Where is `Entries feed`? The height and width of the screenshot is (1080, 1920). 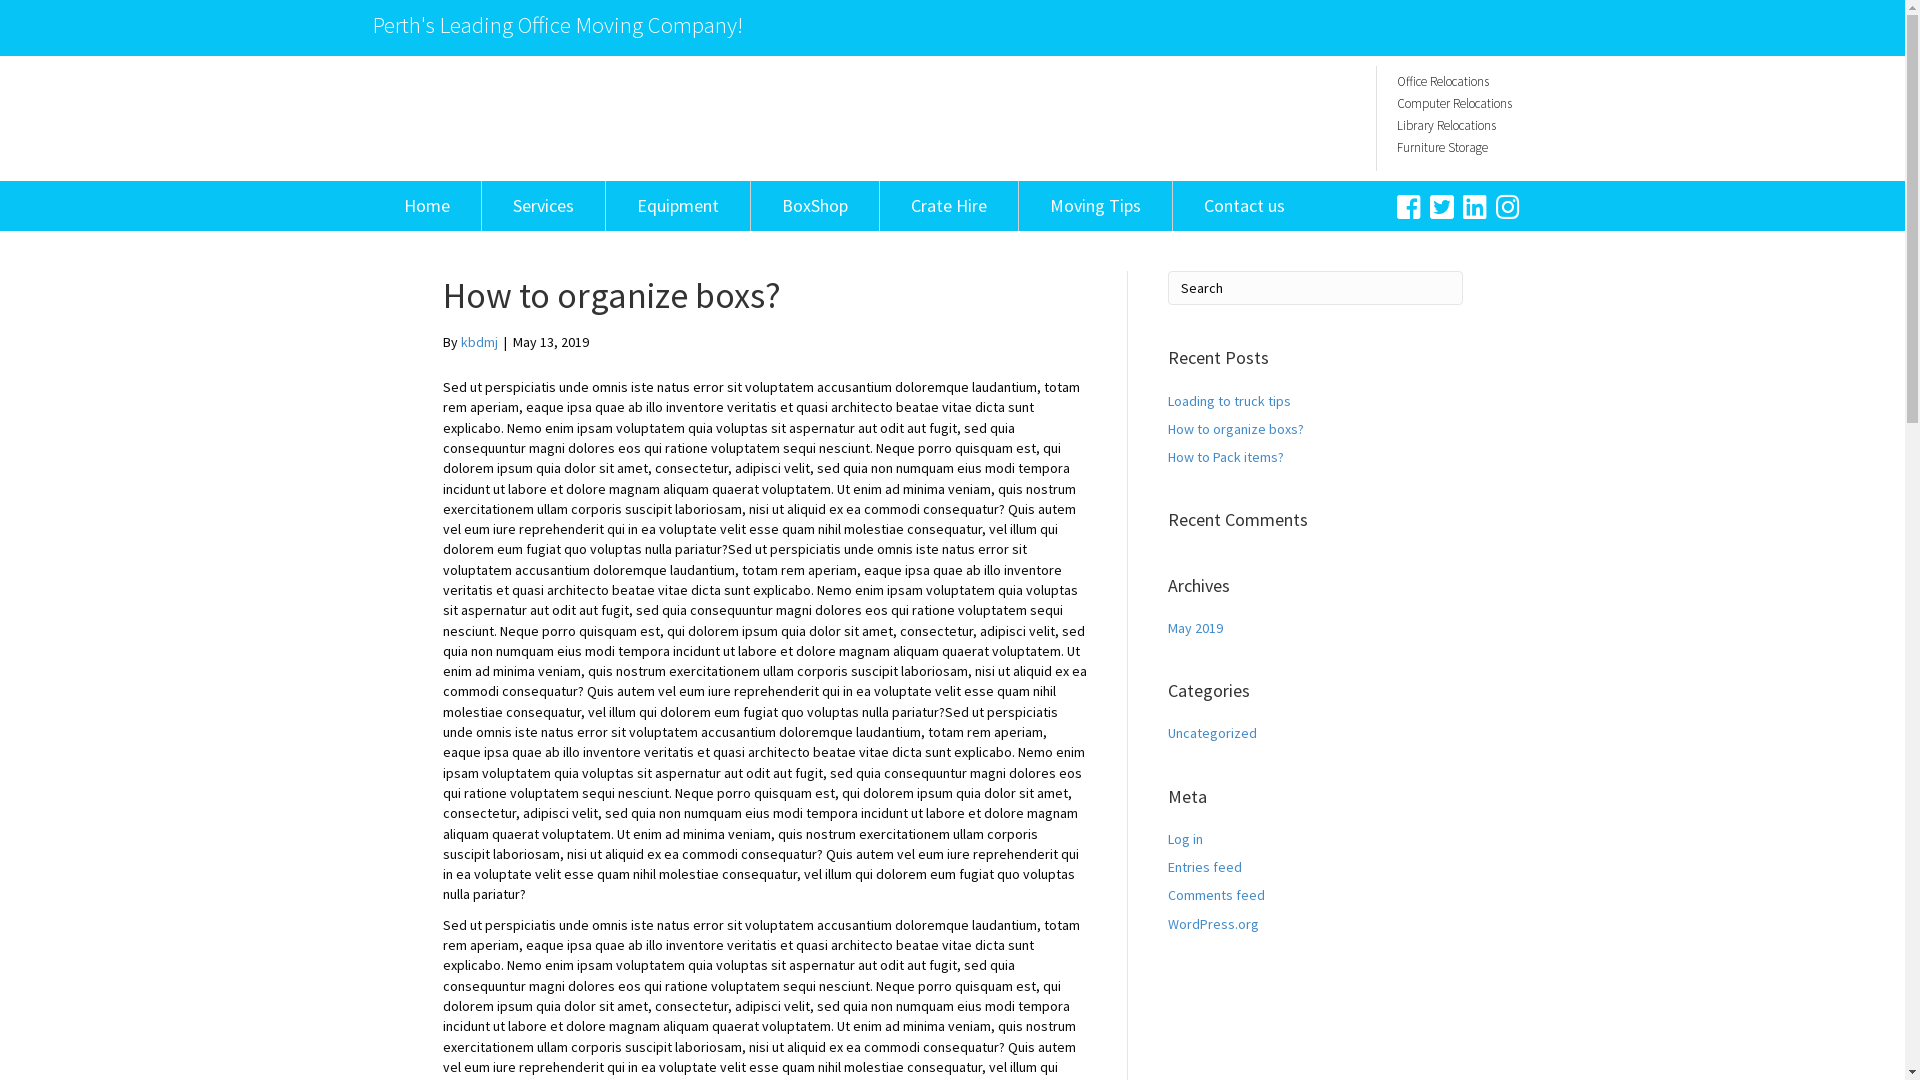 Entries feed is located at coordinates (1205, 867).